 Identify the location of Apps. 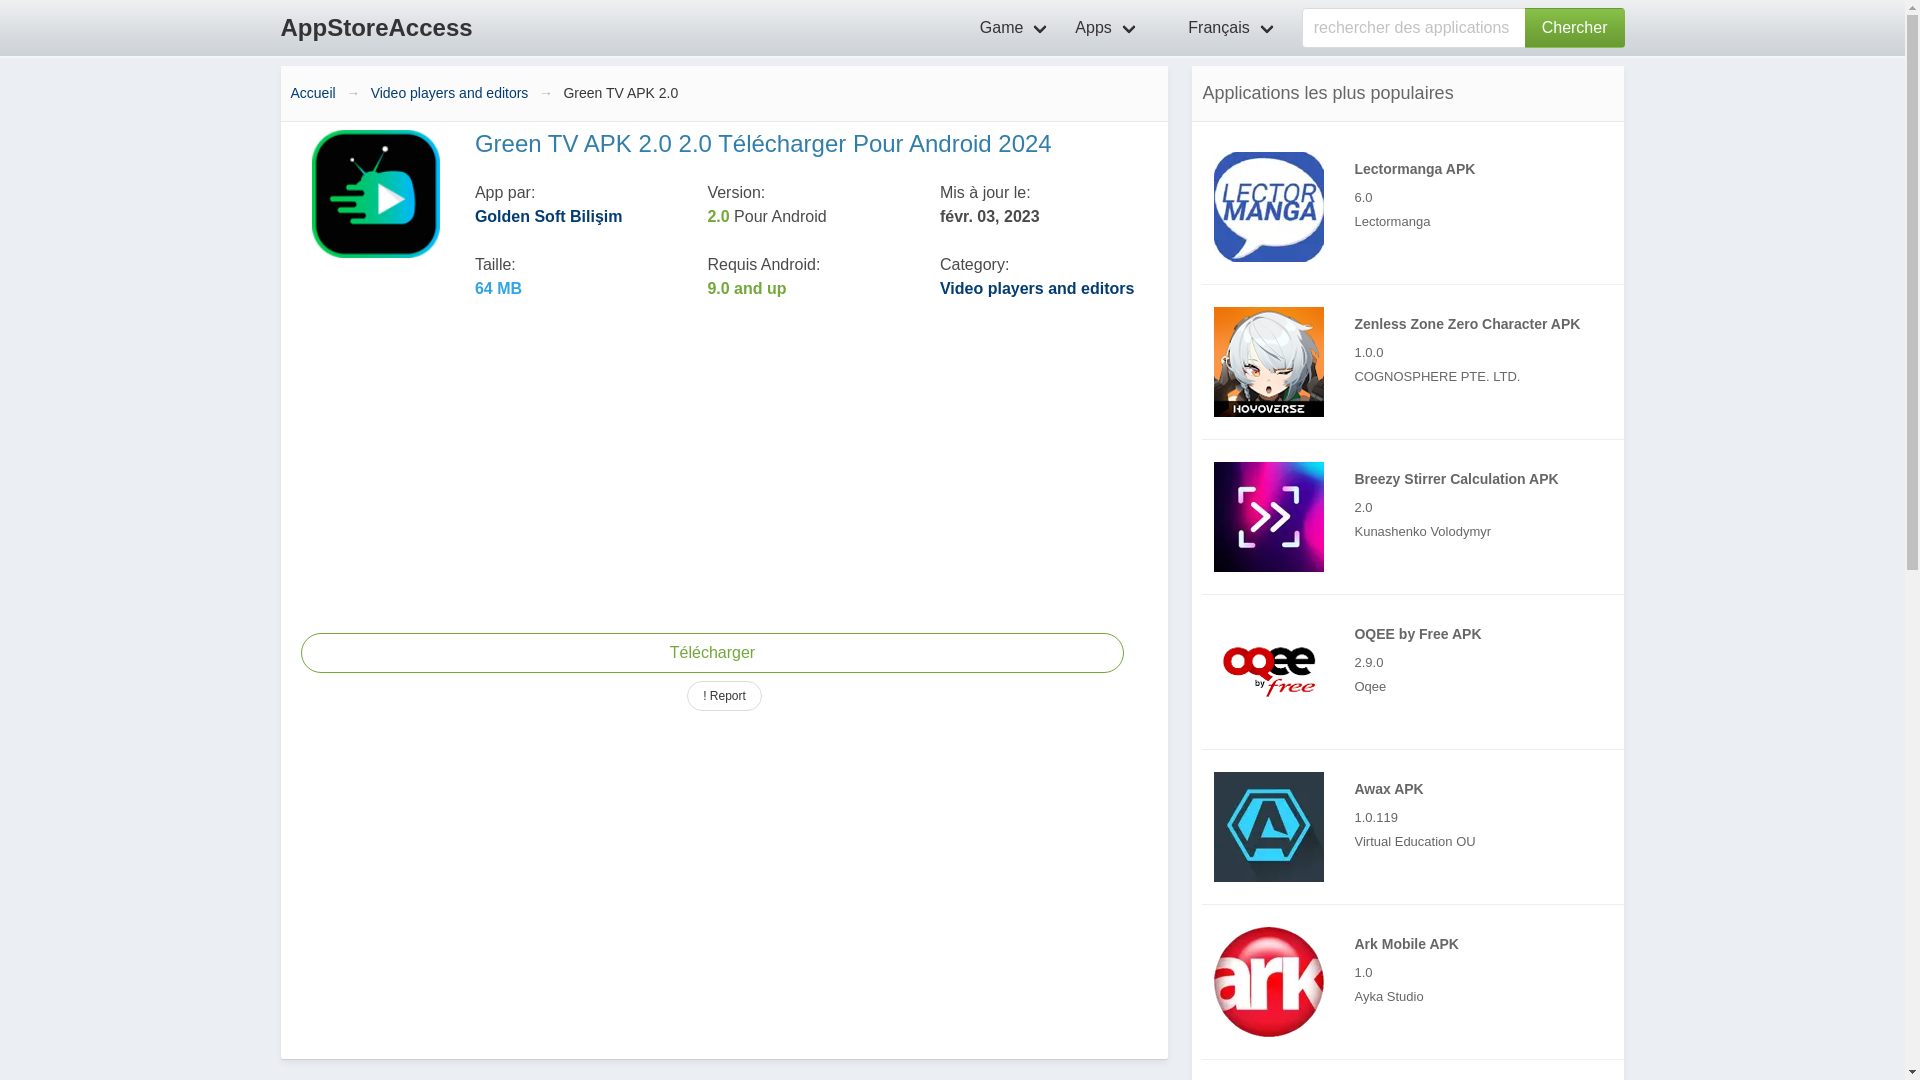
(1106, 28).